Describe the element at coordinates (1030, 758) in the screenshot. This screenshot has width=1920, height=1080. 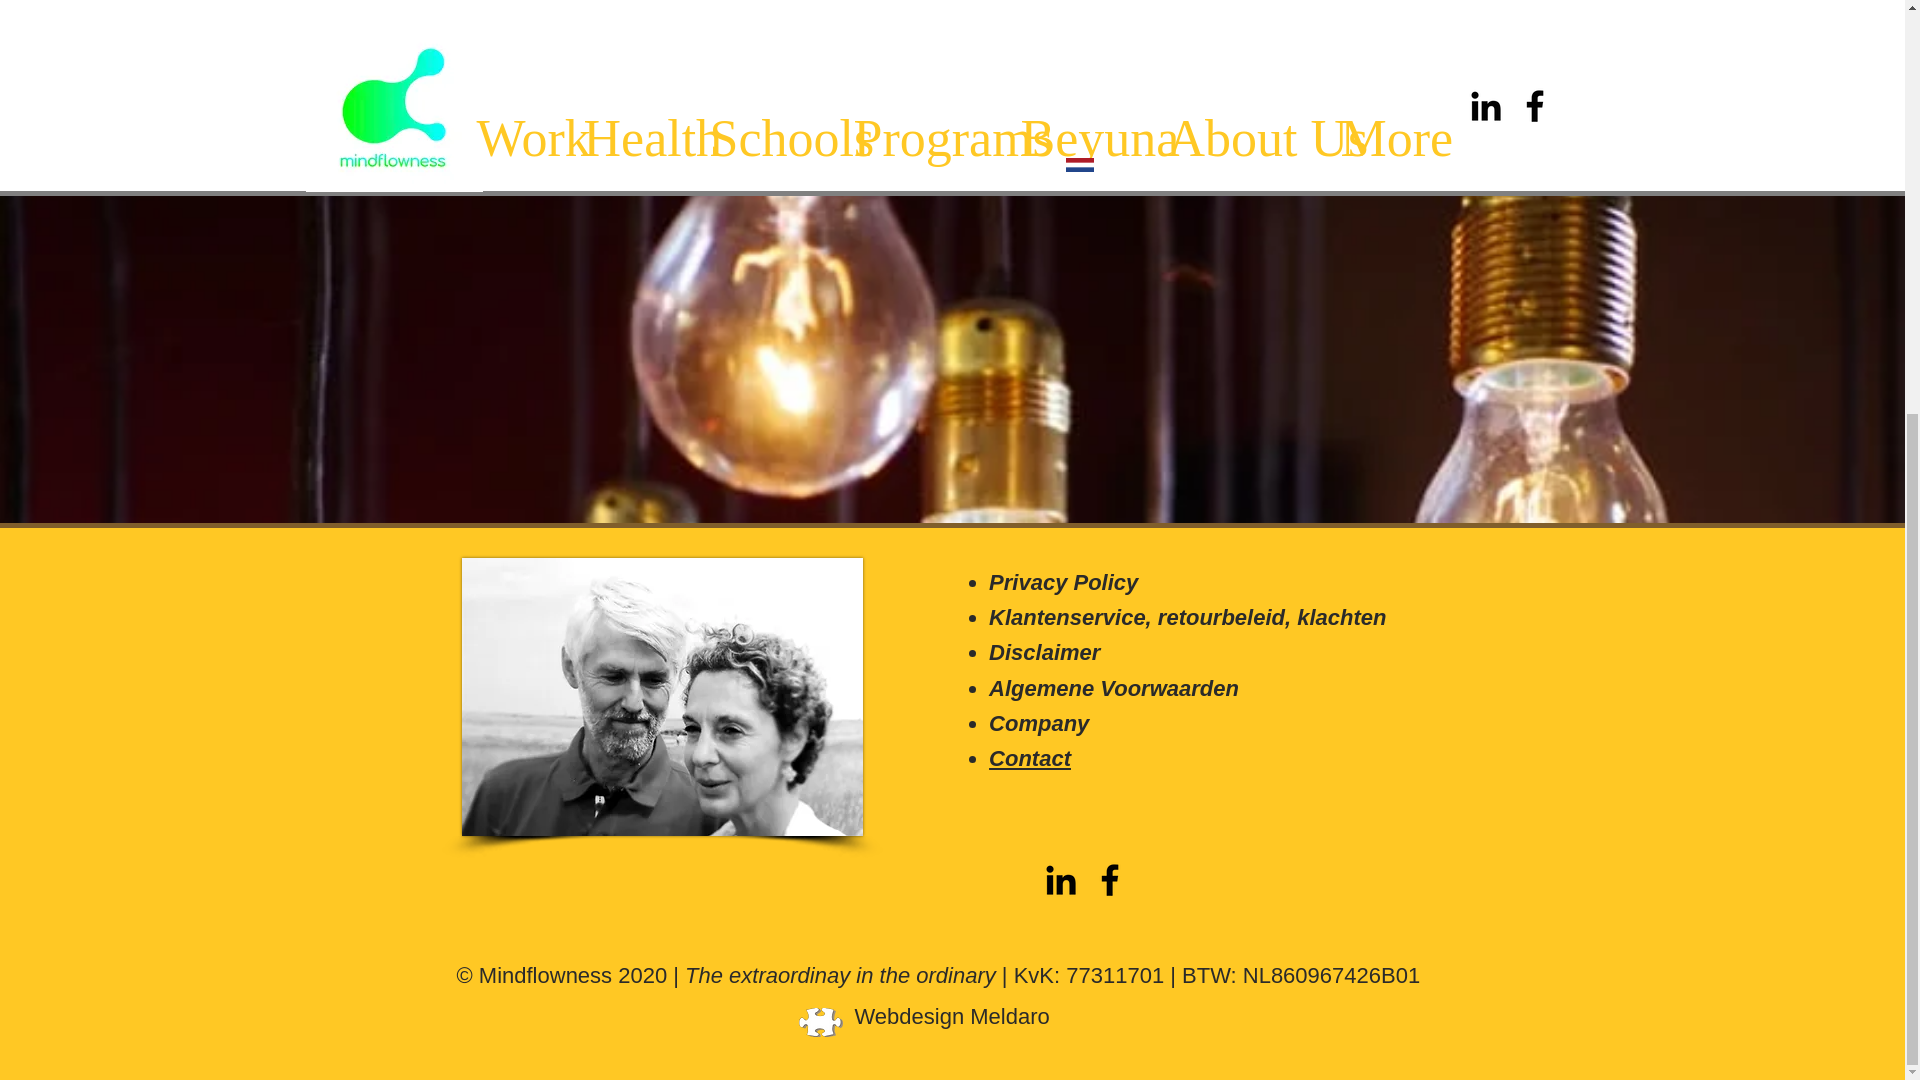
I see `Contact` at that location.